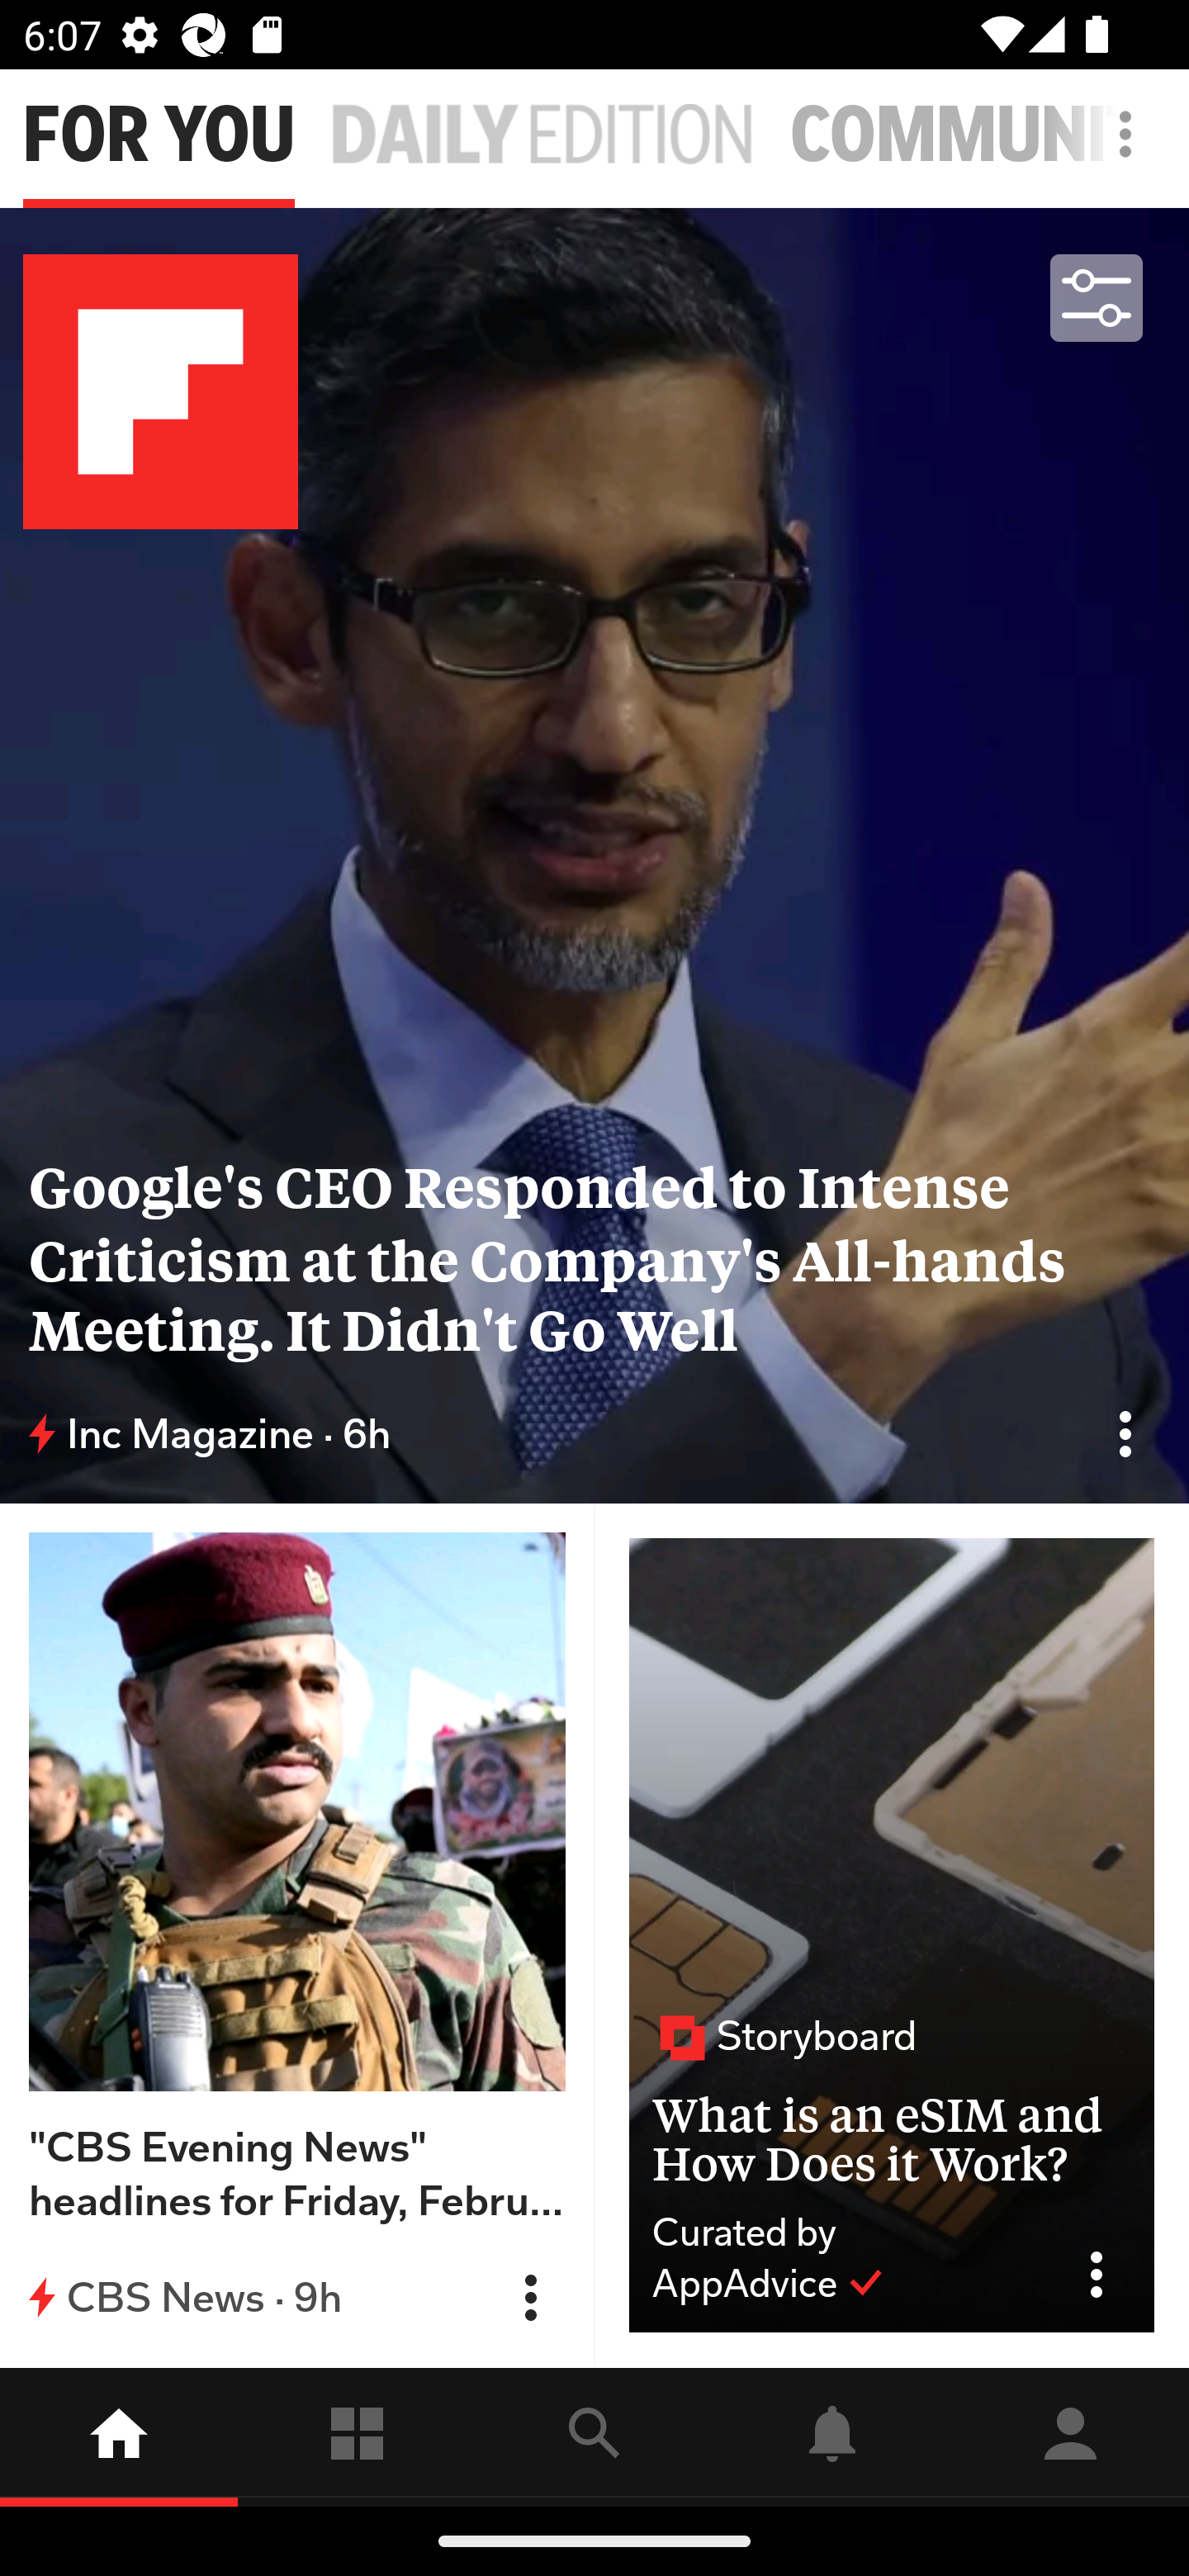 Image resolution: width=1189 pixels, height=2576 pixels. What do you see at coordinates (297, 2297) in the screenshot?
I see `CBS News · 9h Flip into Magazine` at bounding box center [297, 2297].